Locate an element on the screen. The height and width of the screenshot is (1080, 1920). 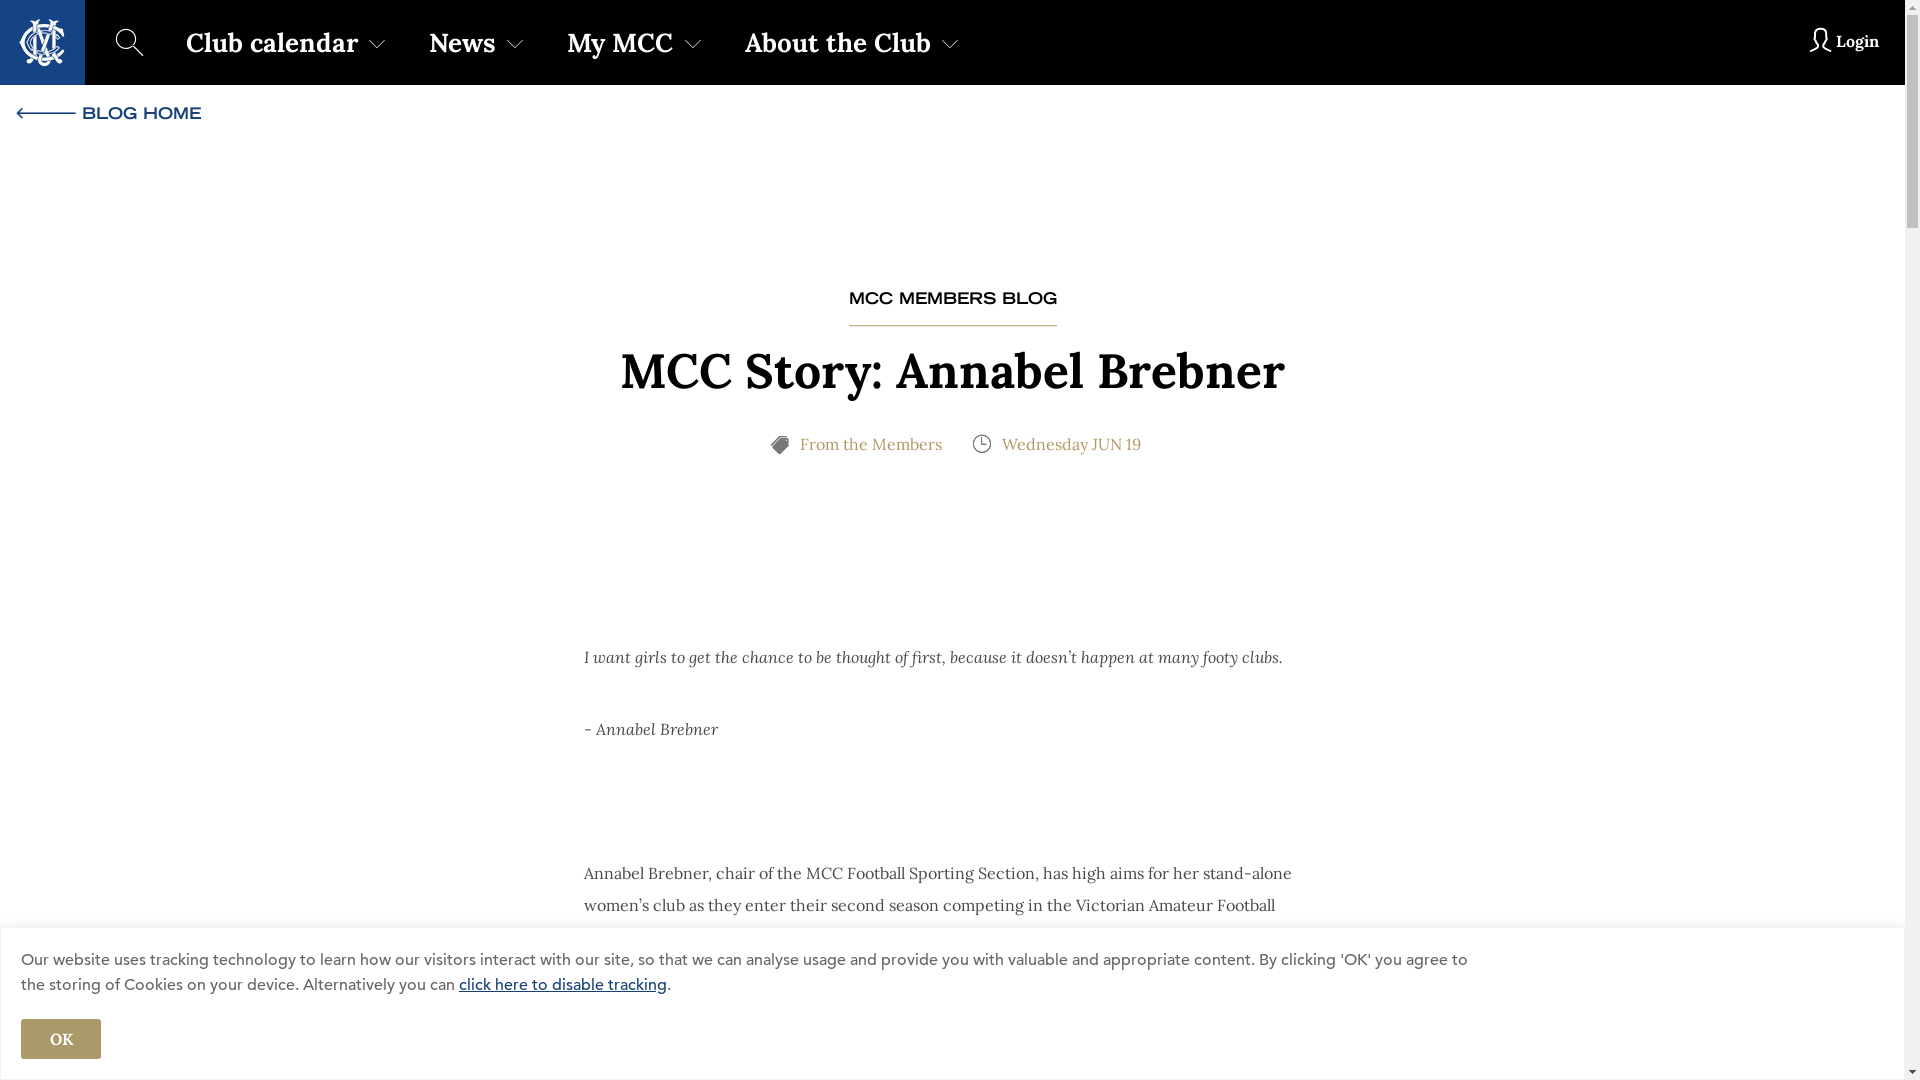
show sub navigation is located at coordinates (693, 42).